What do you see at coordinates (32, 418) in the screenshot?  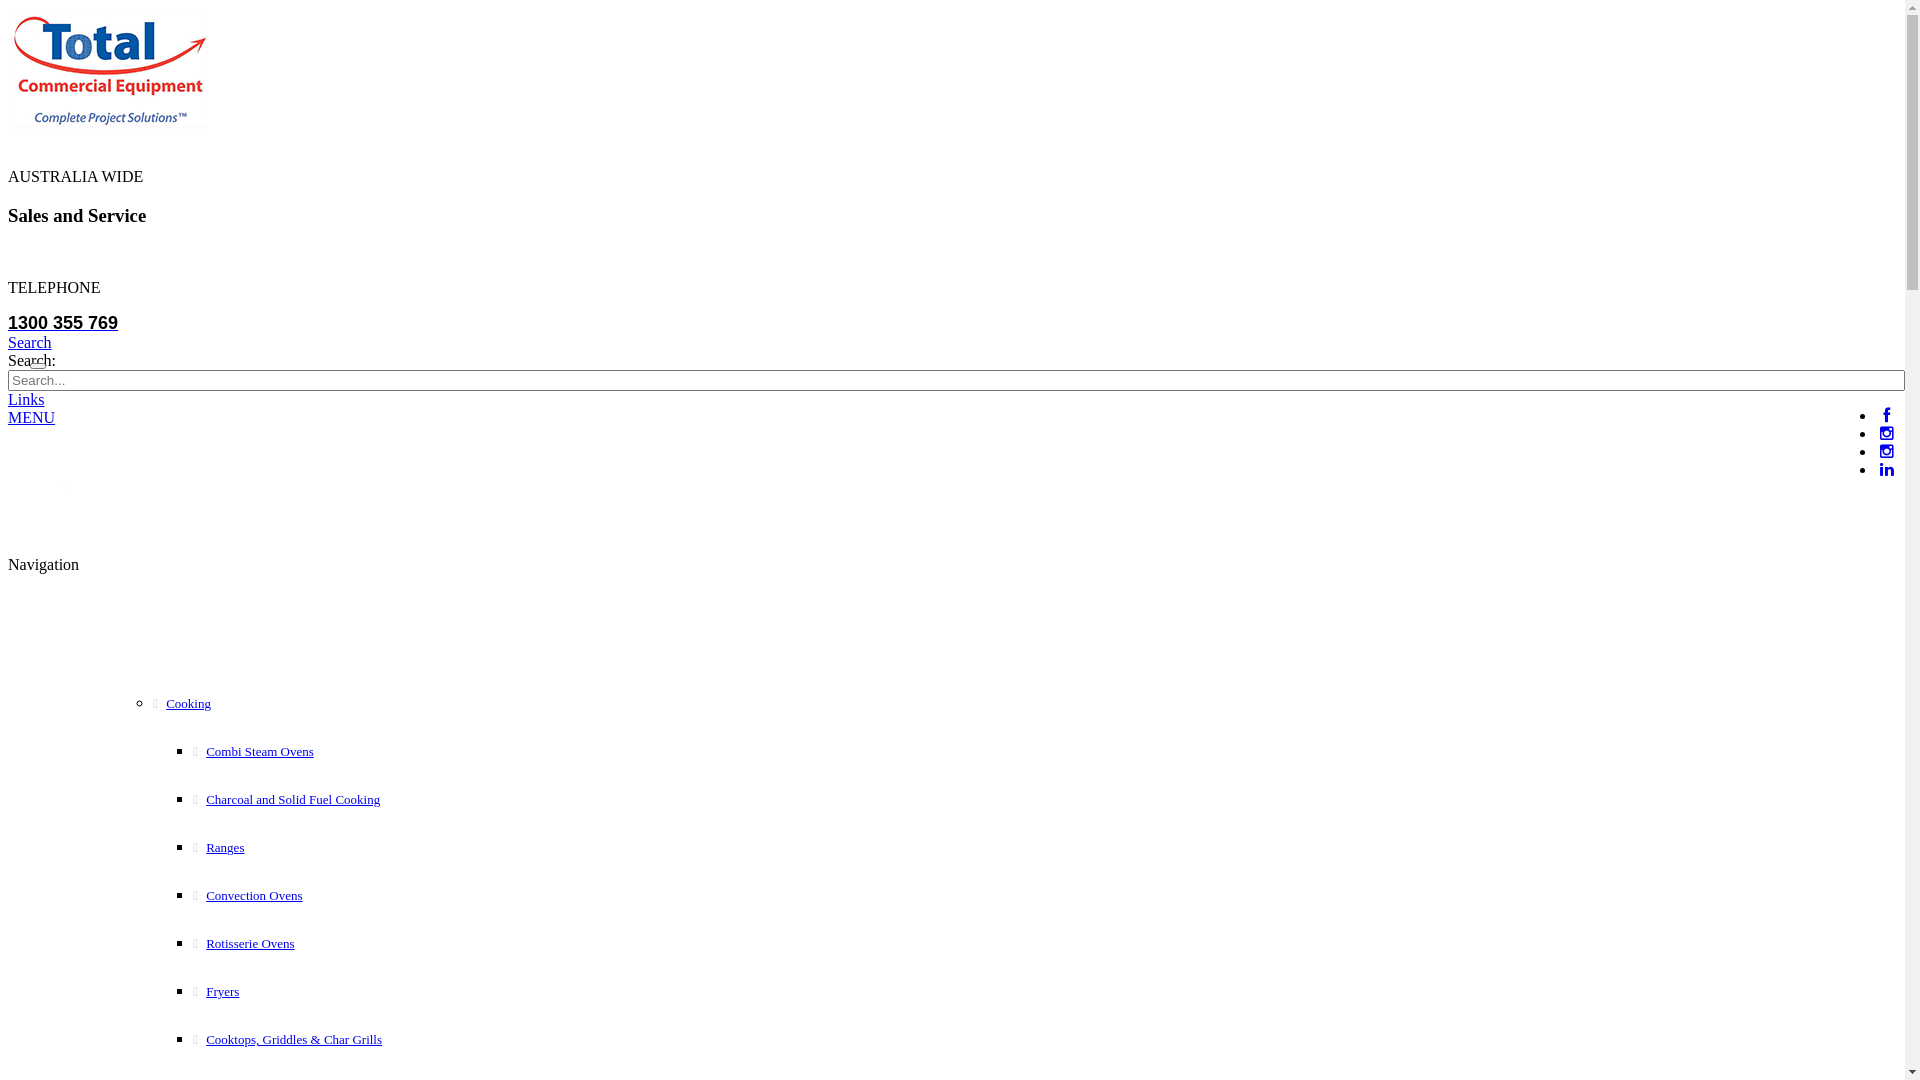 I see `MENU` at bounding box center [32, 418].